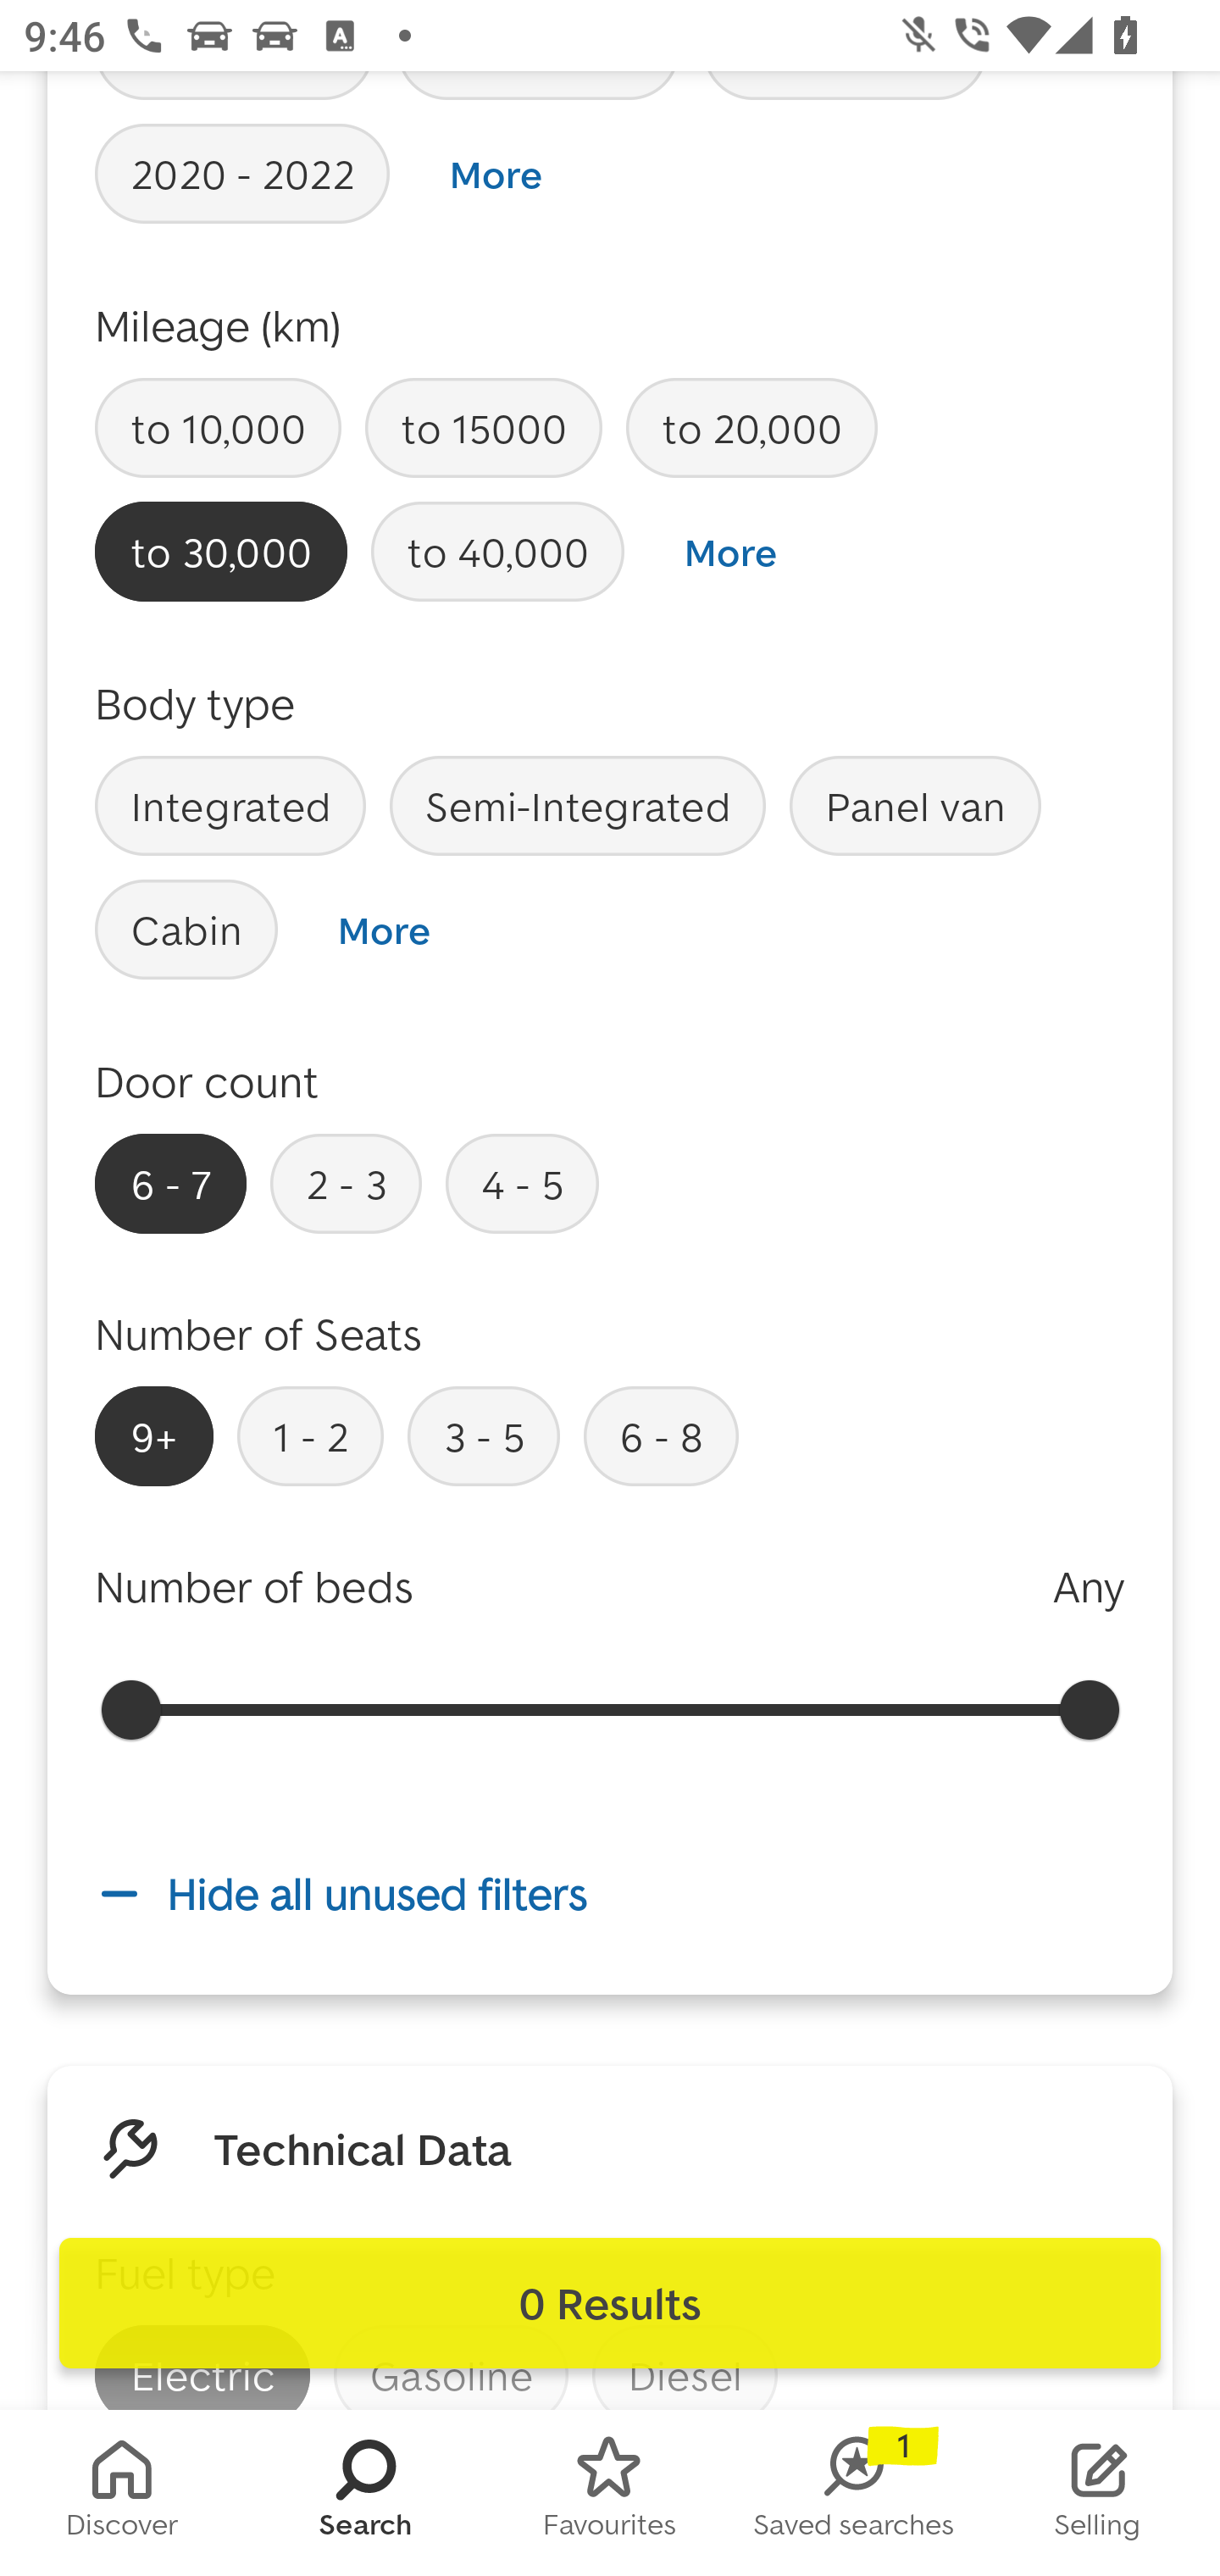  What do you see at coordinates (310, 1435) in the screenshot?
I see `1 - 2` at bounding box center [310, 1435].